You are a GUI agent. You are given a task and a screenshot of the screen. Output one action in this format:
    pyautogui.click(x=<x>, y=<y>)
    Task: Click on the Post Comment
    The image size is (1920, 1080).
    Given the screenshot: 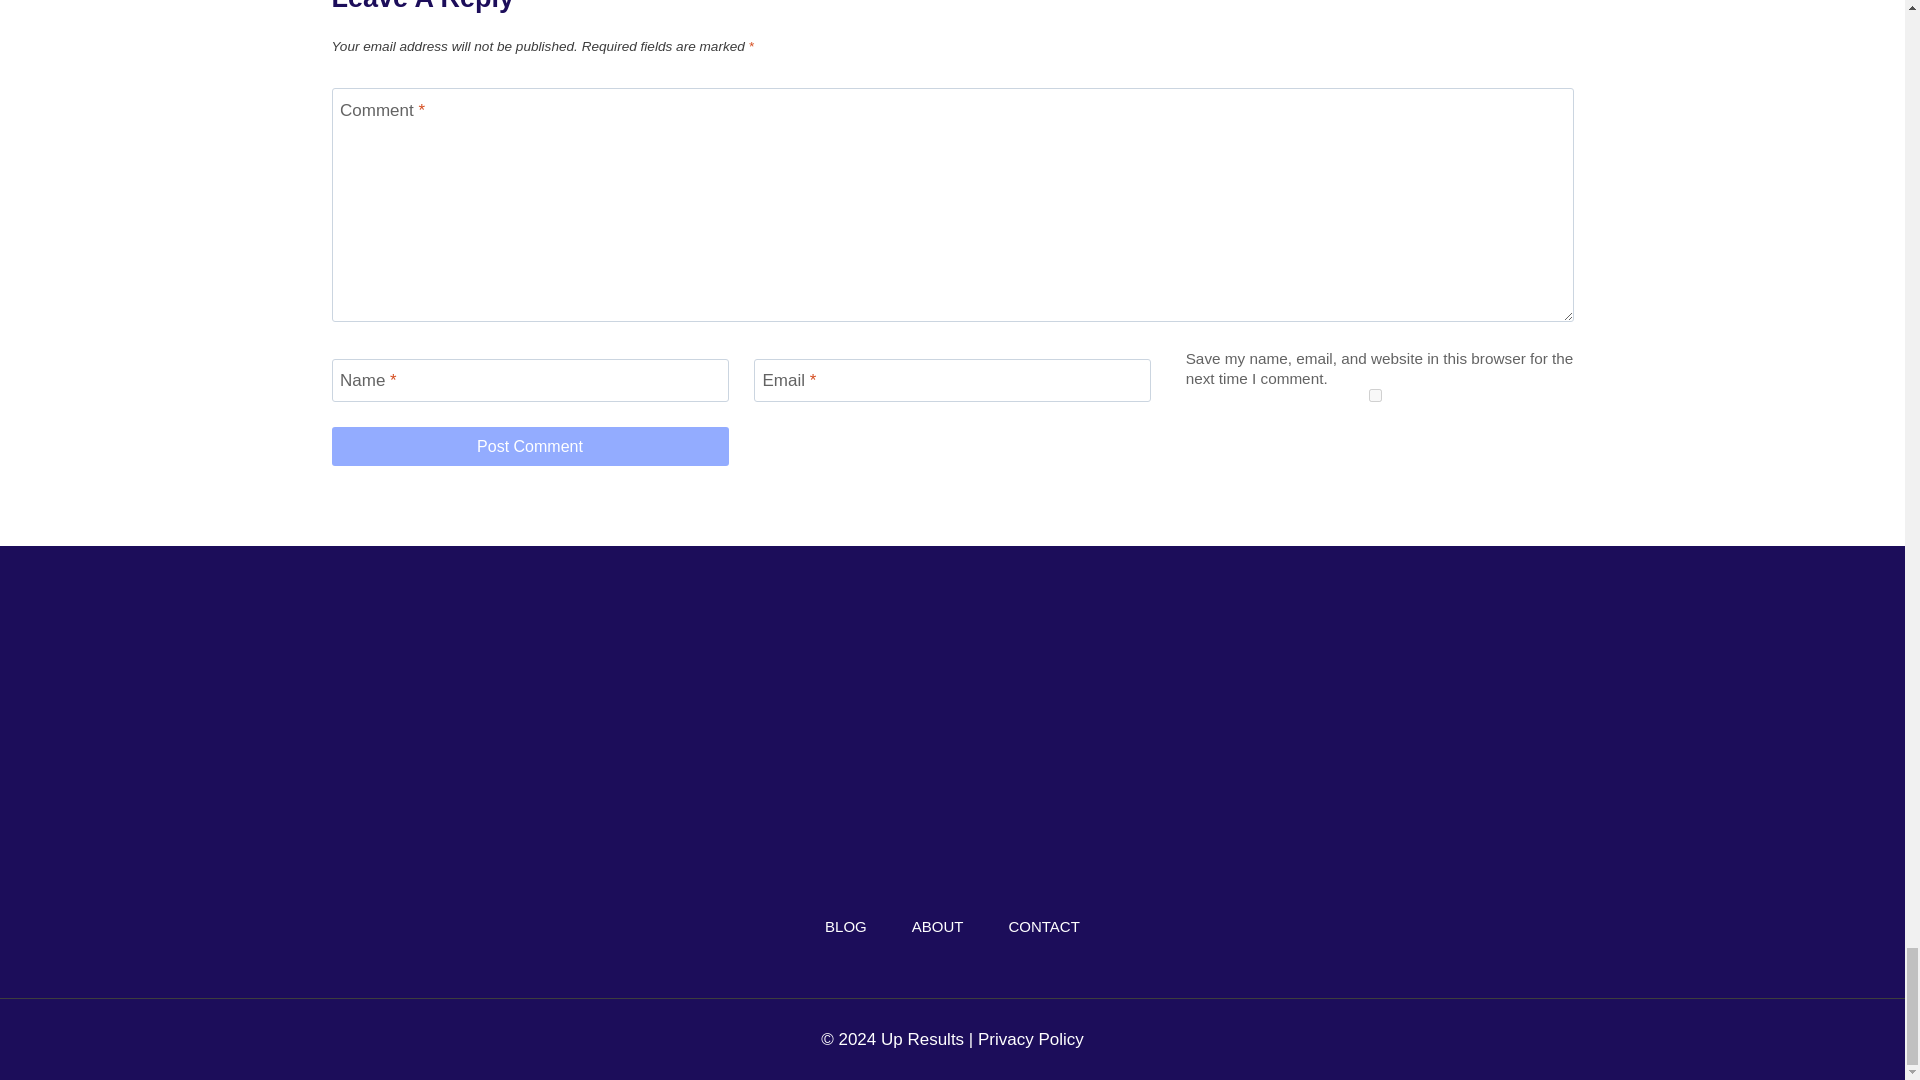 What is the action you would take?
    pyautogui.click(x=530, y=446)
    